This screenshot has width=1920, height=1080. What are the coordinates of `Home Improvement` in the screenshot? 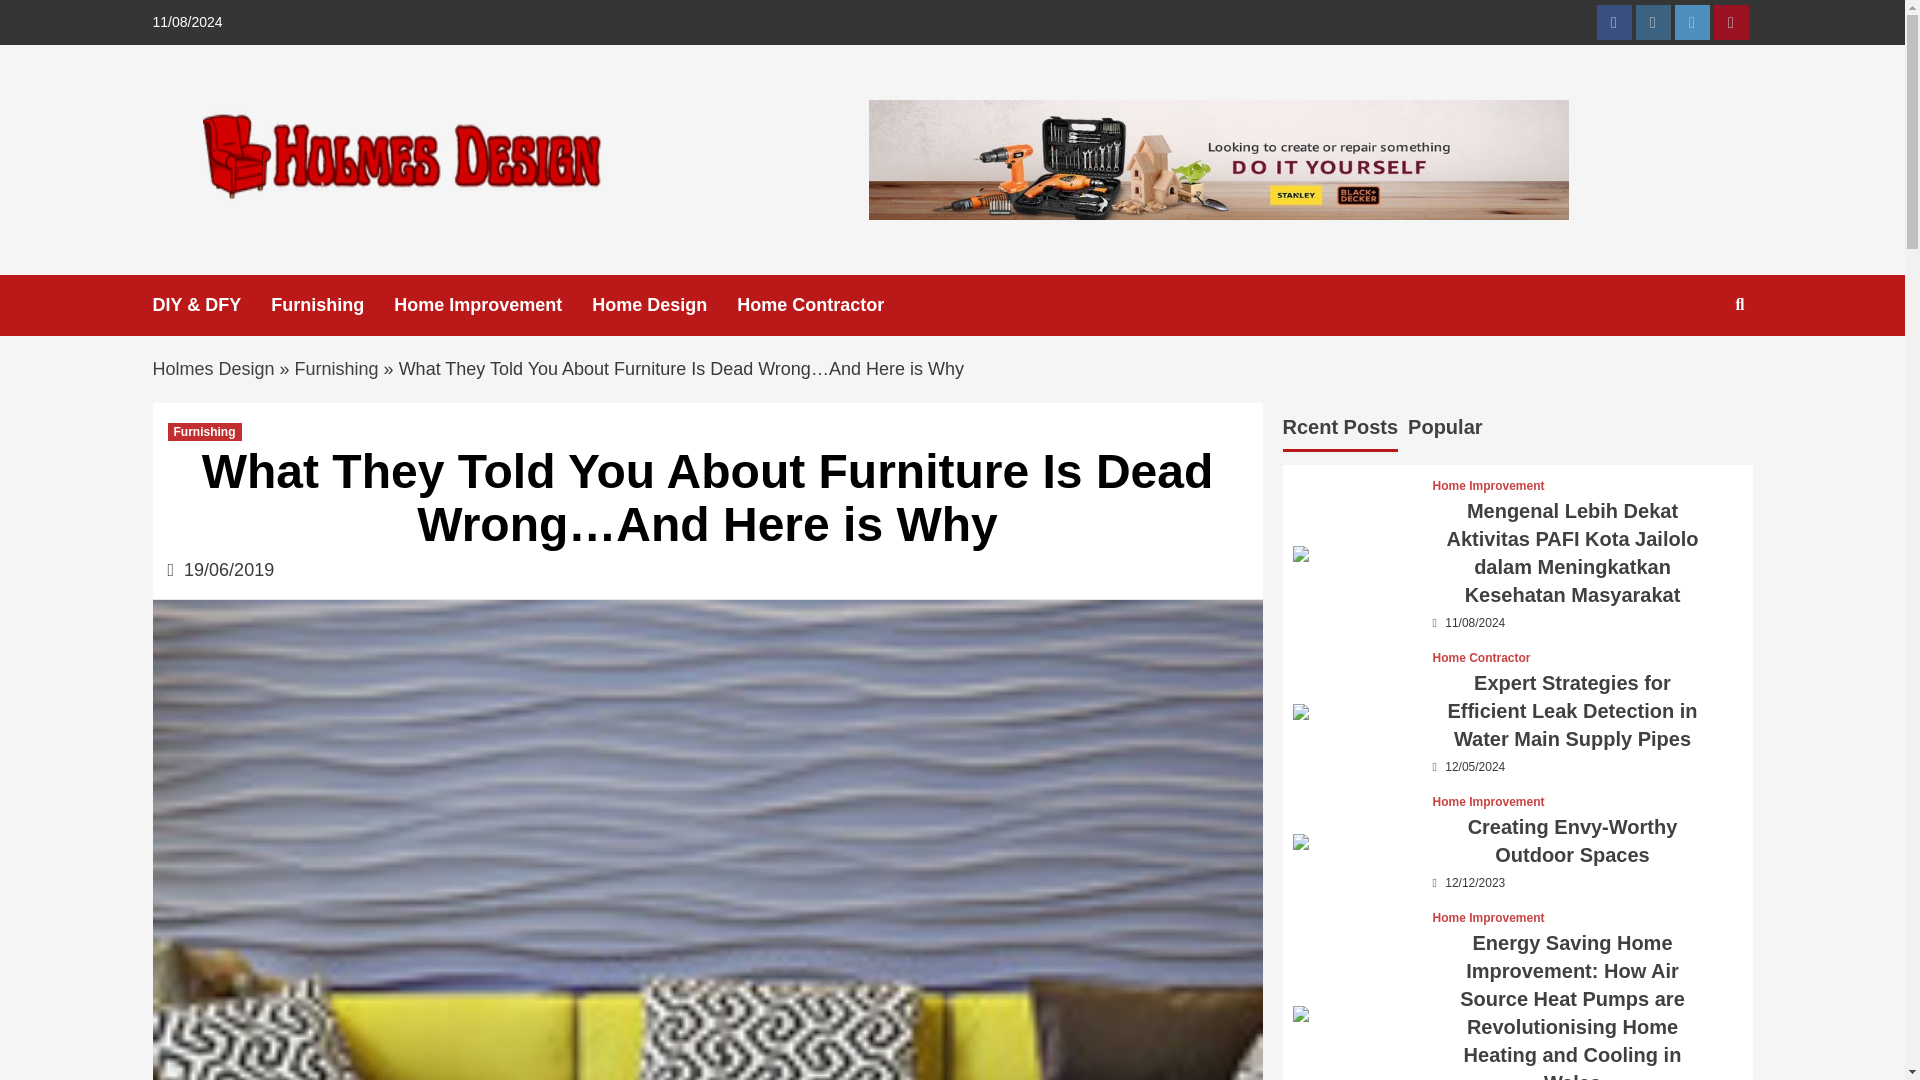 It's located at (492, 305).